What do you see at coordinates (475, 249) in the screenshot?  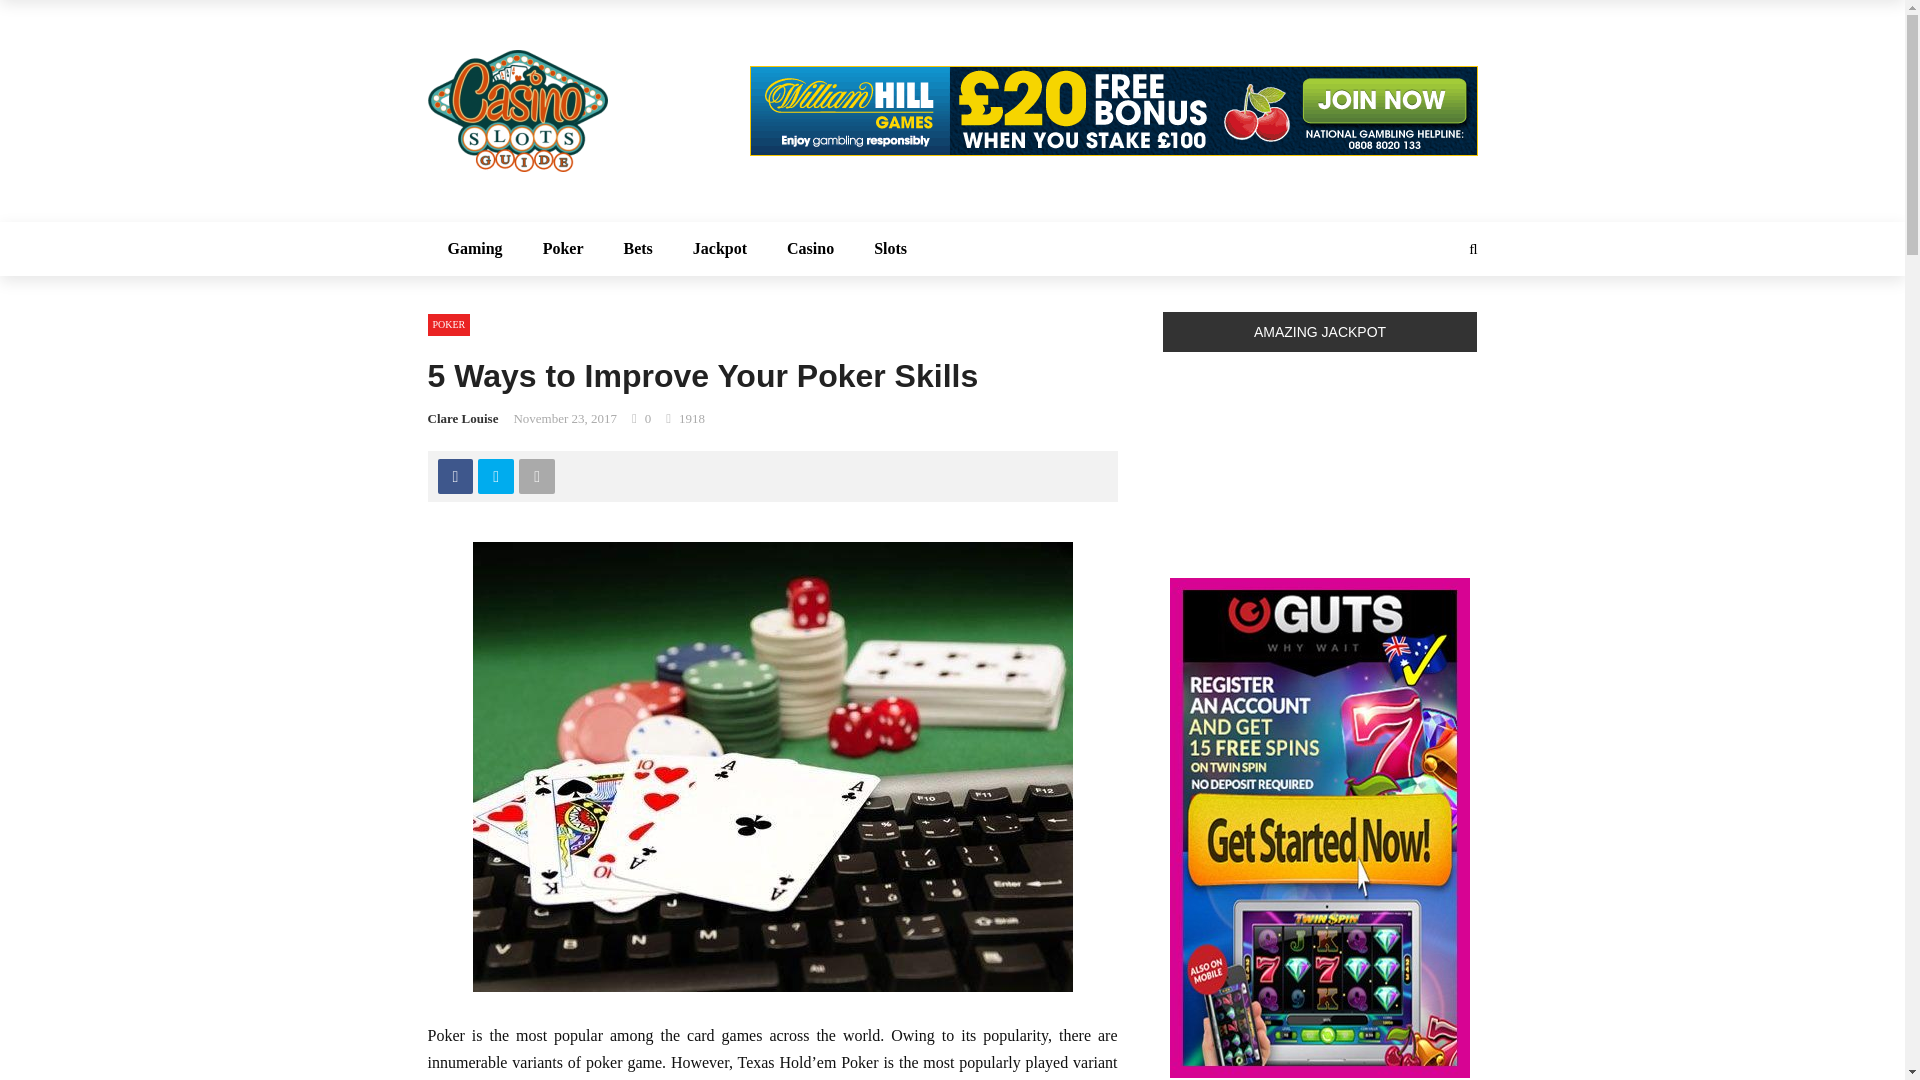 I see `Gaming` at bounding box center [475, 249].